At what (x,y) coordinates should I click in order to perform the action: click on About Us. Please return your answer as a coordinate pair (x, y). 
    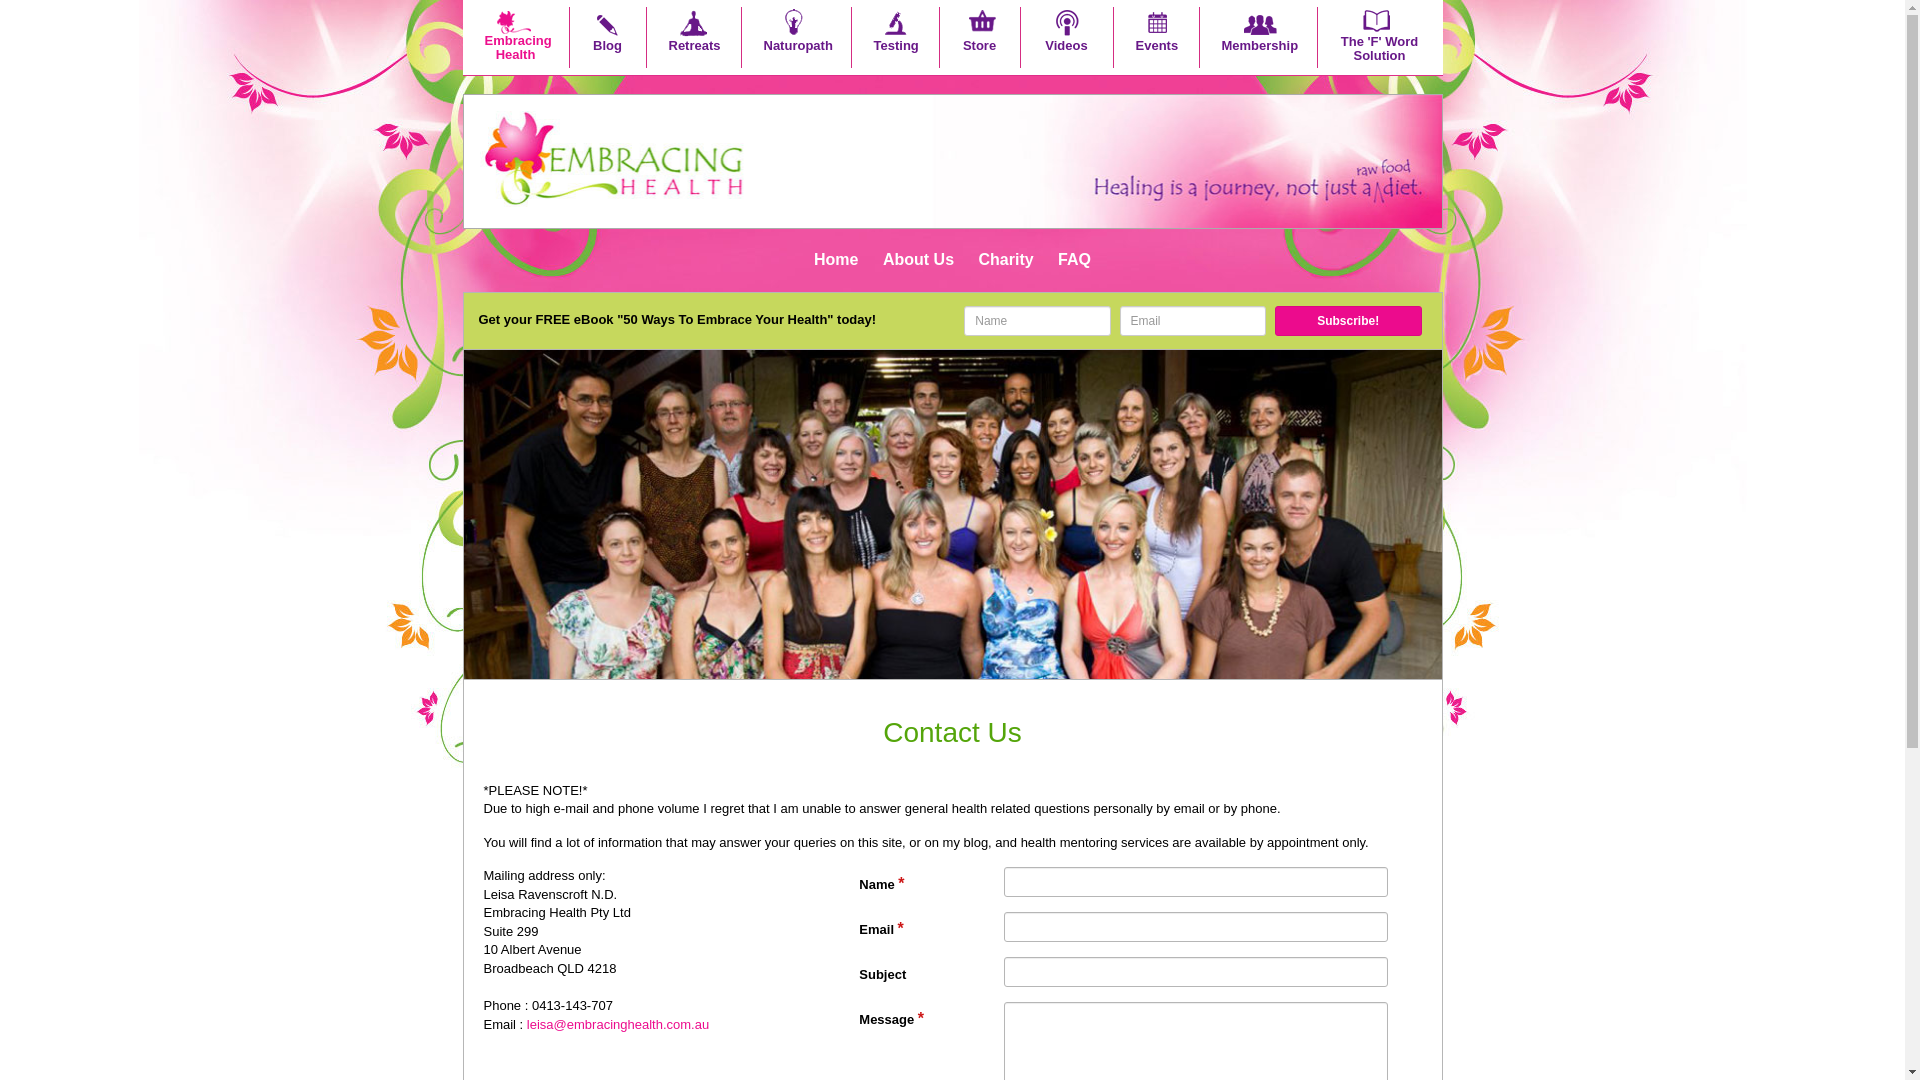
    Looking at the image, I should click on (918, 260).